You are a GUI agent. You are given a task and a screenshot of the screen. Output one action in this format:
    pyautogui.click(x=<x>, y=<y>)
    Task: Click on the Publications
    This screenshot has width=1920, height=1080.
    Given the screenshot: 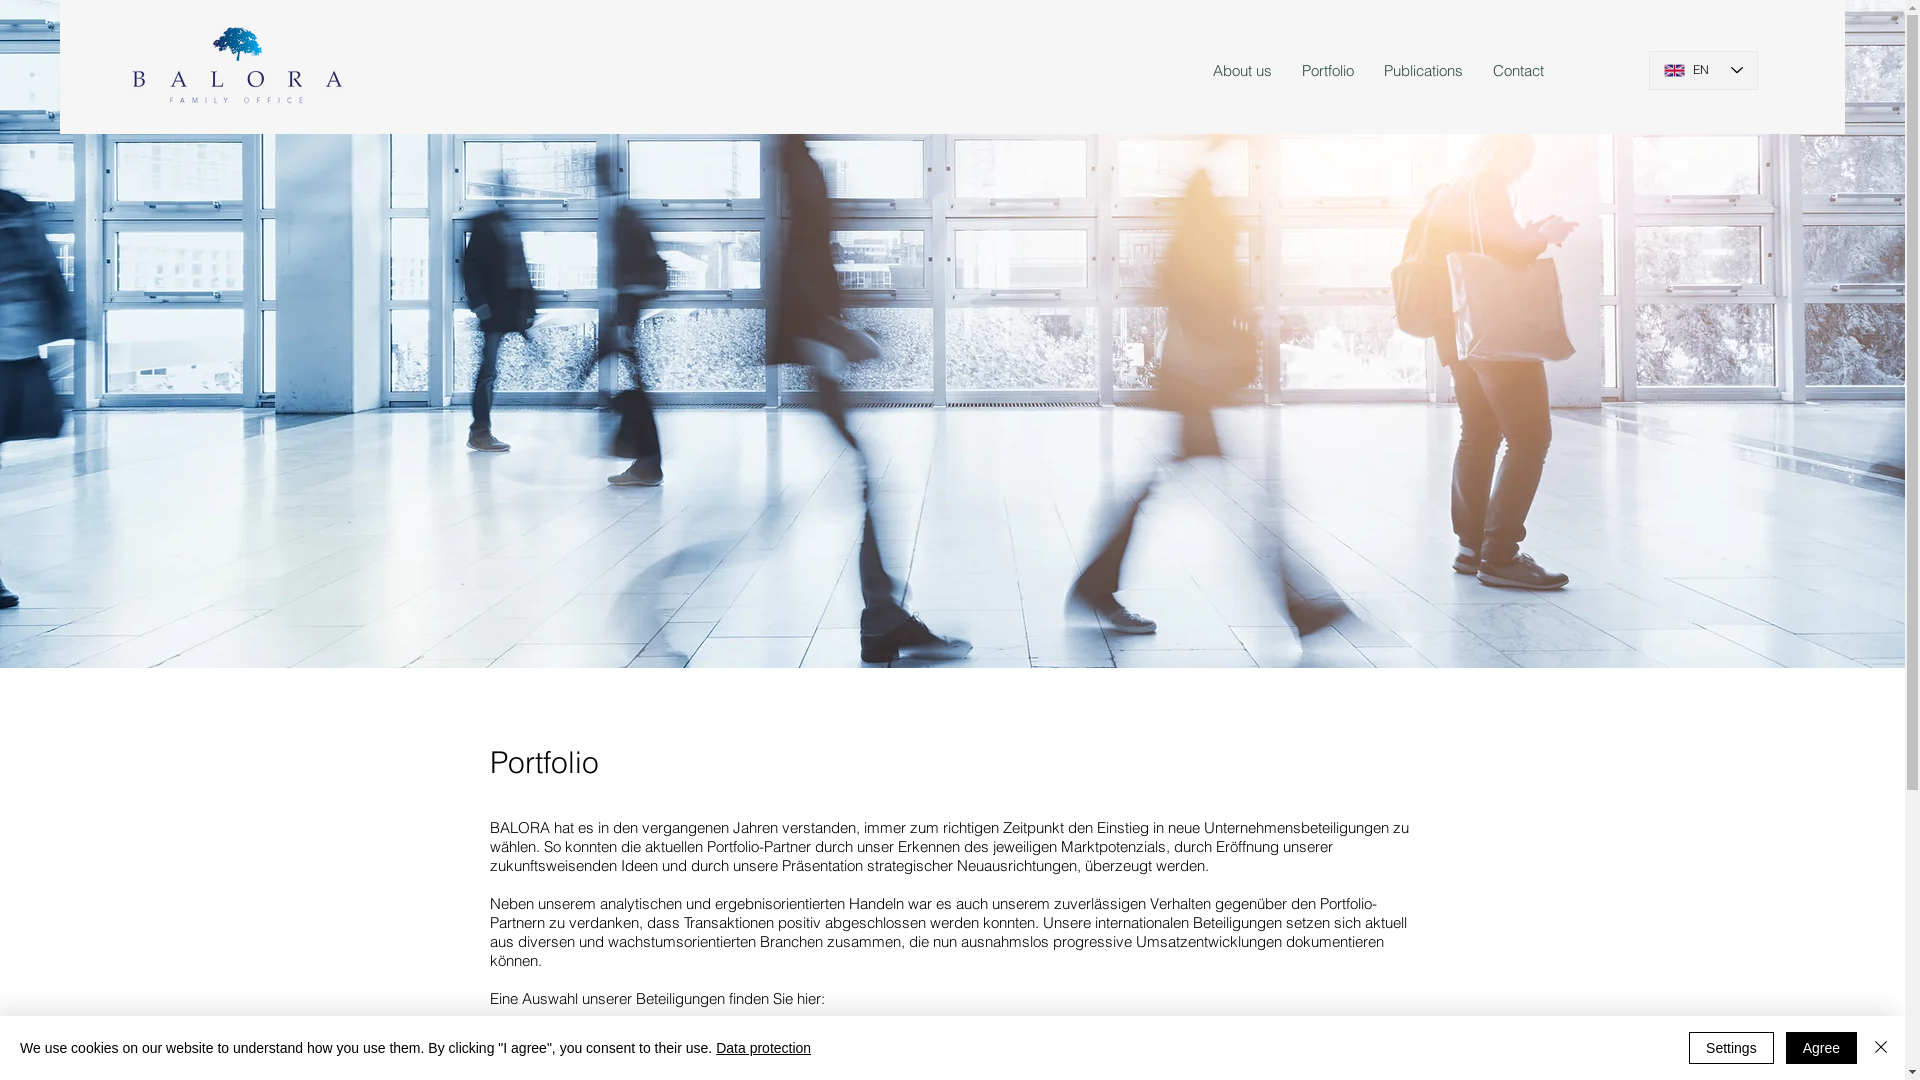 What is the action you would take?
    pyautogui.click(x=1424, y=71)
    